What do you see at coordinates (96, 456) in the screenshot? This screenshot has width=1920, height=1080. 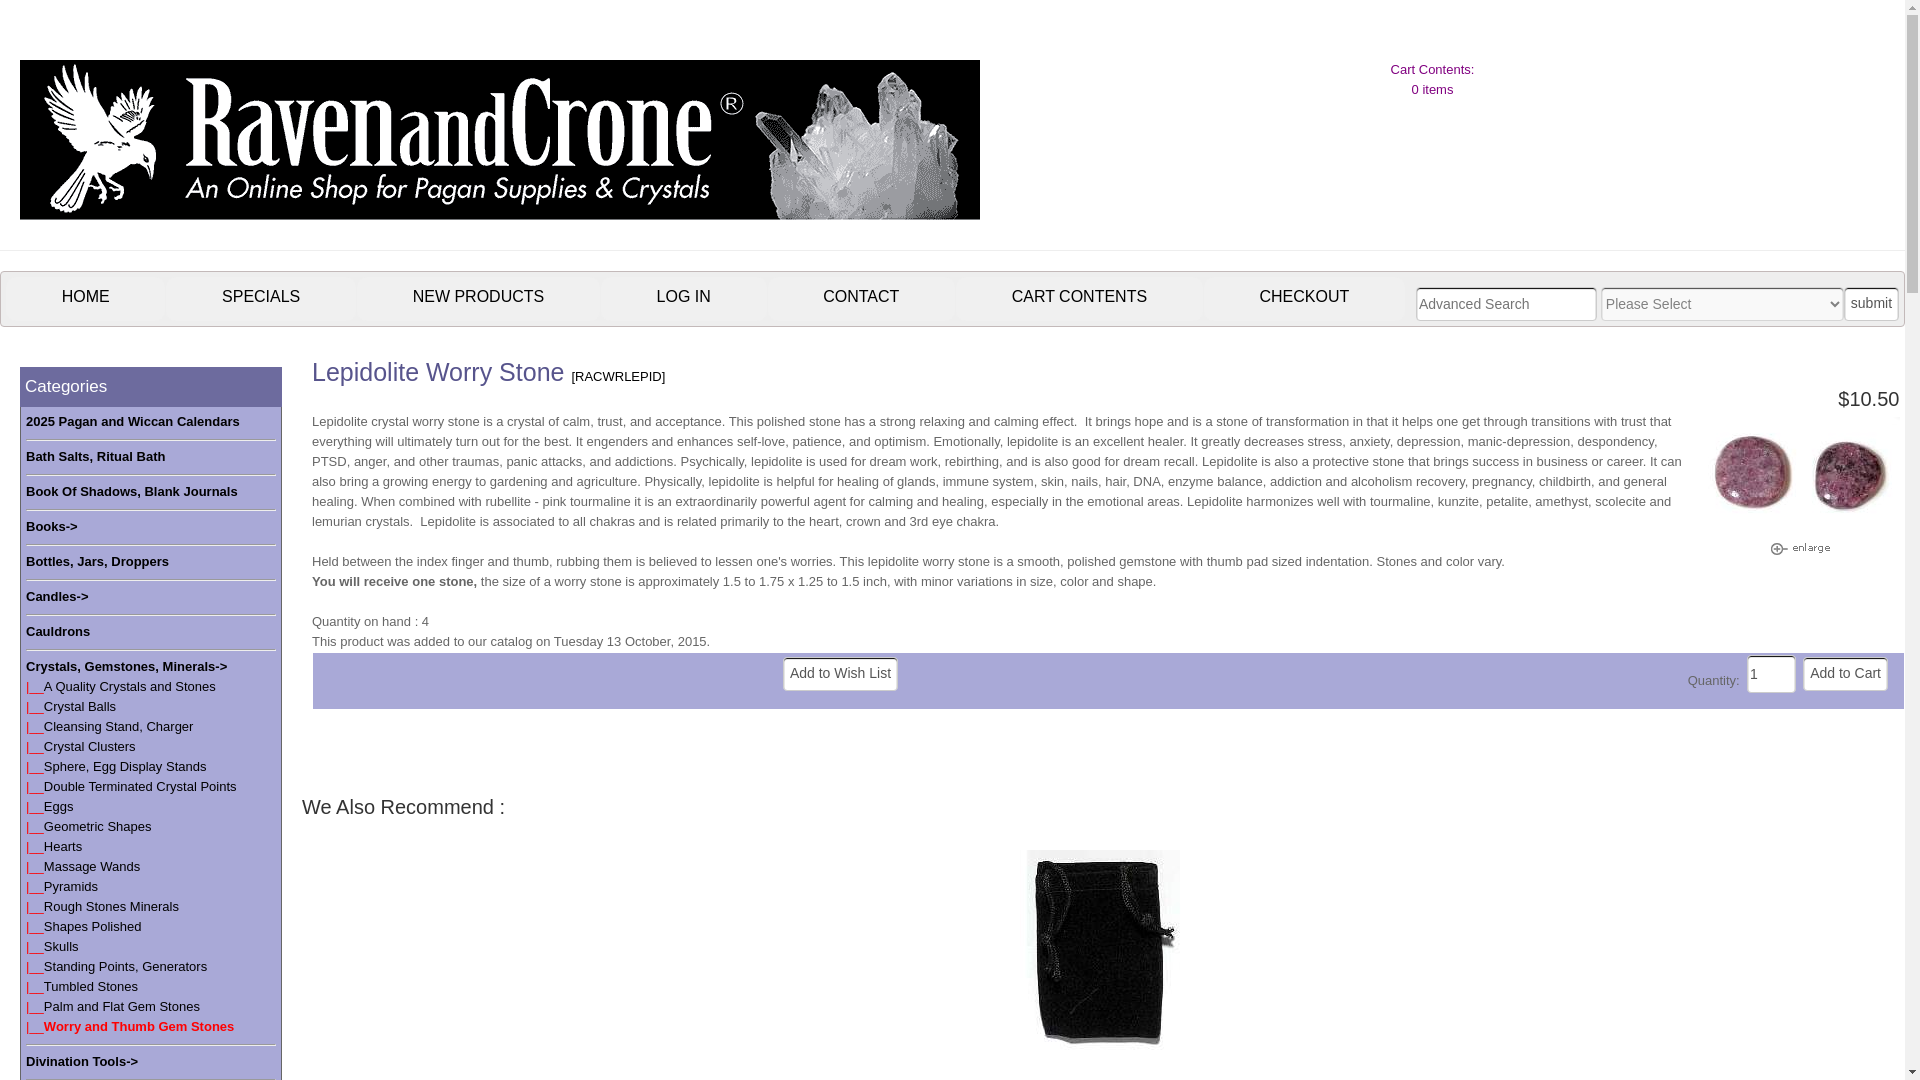 I see `Bath Salts, Ritual Bath` at bounding box center [96, 456].